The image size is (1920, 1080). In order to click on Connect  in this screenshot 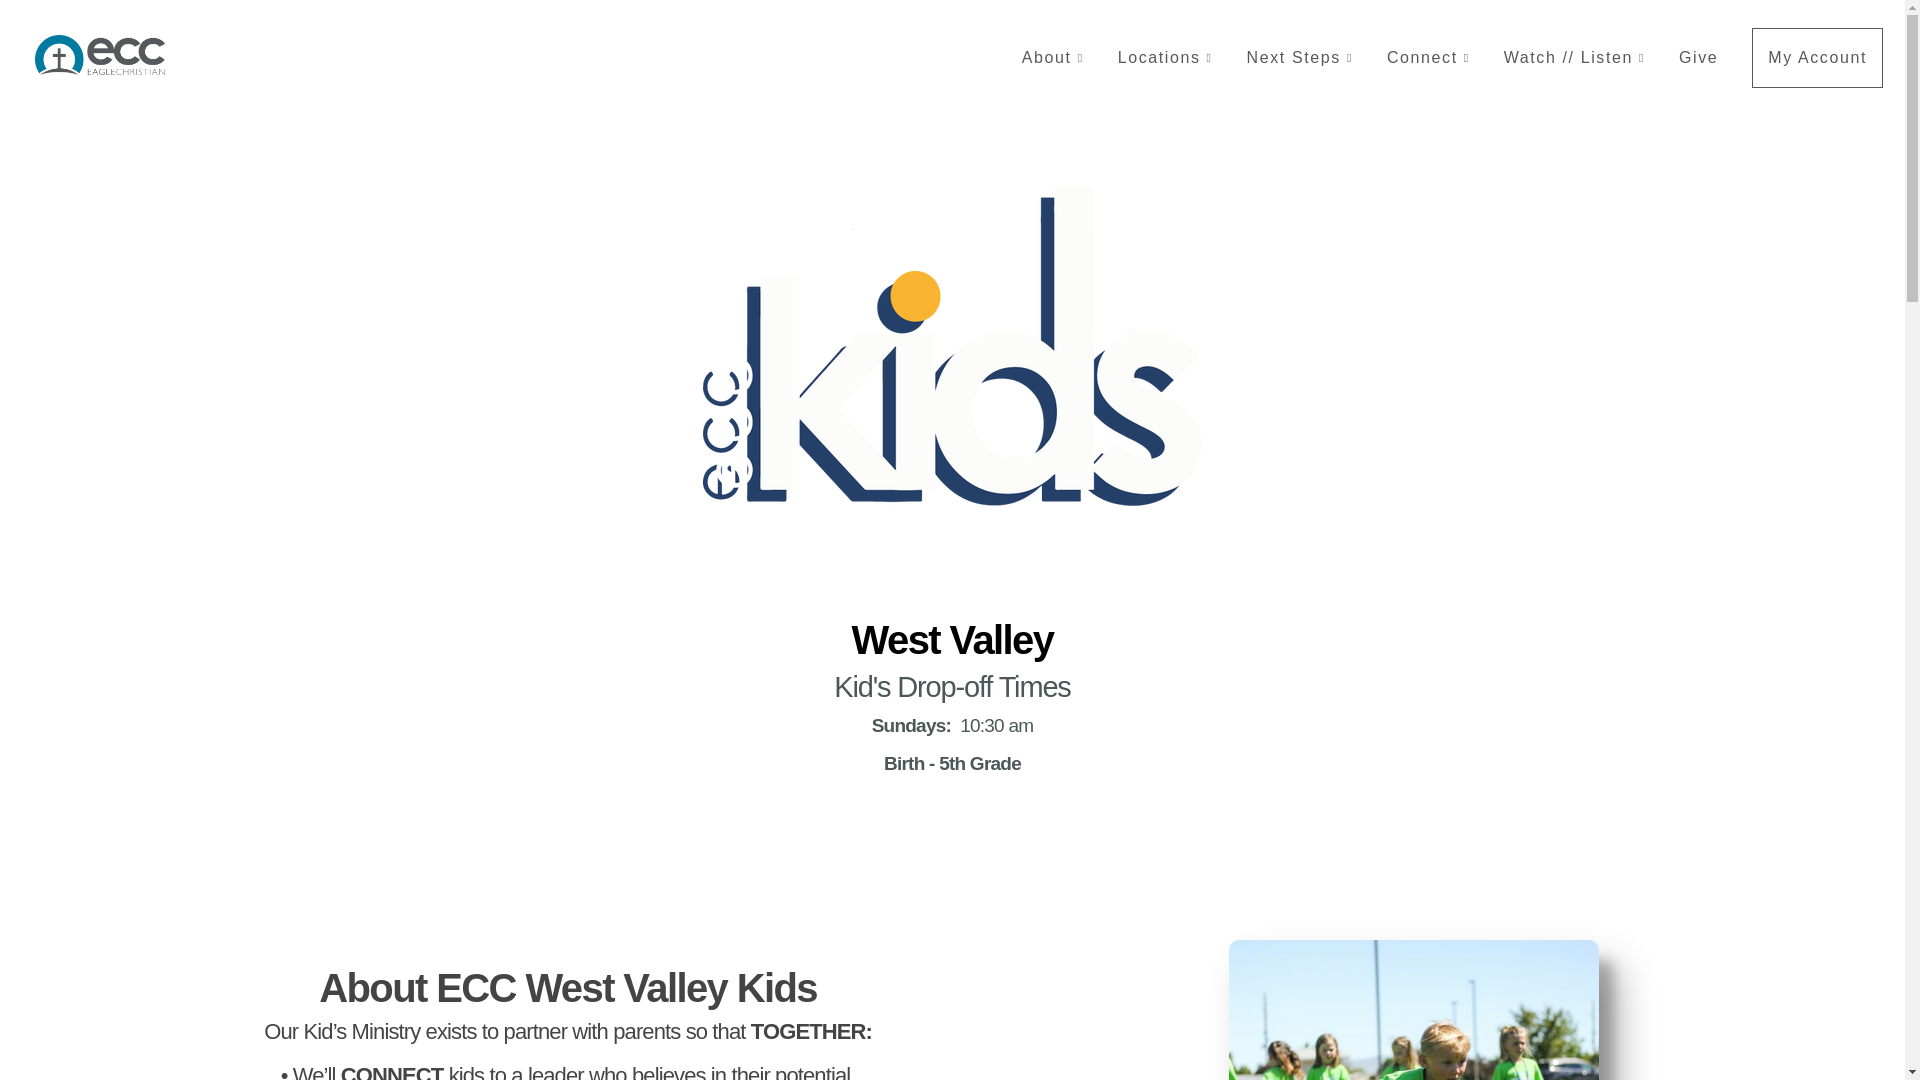, I will do `click(1428, 58)`.